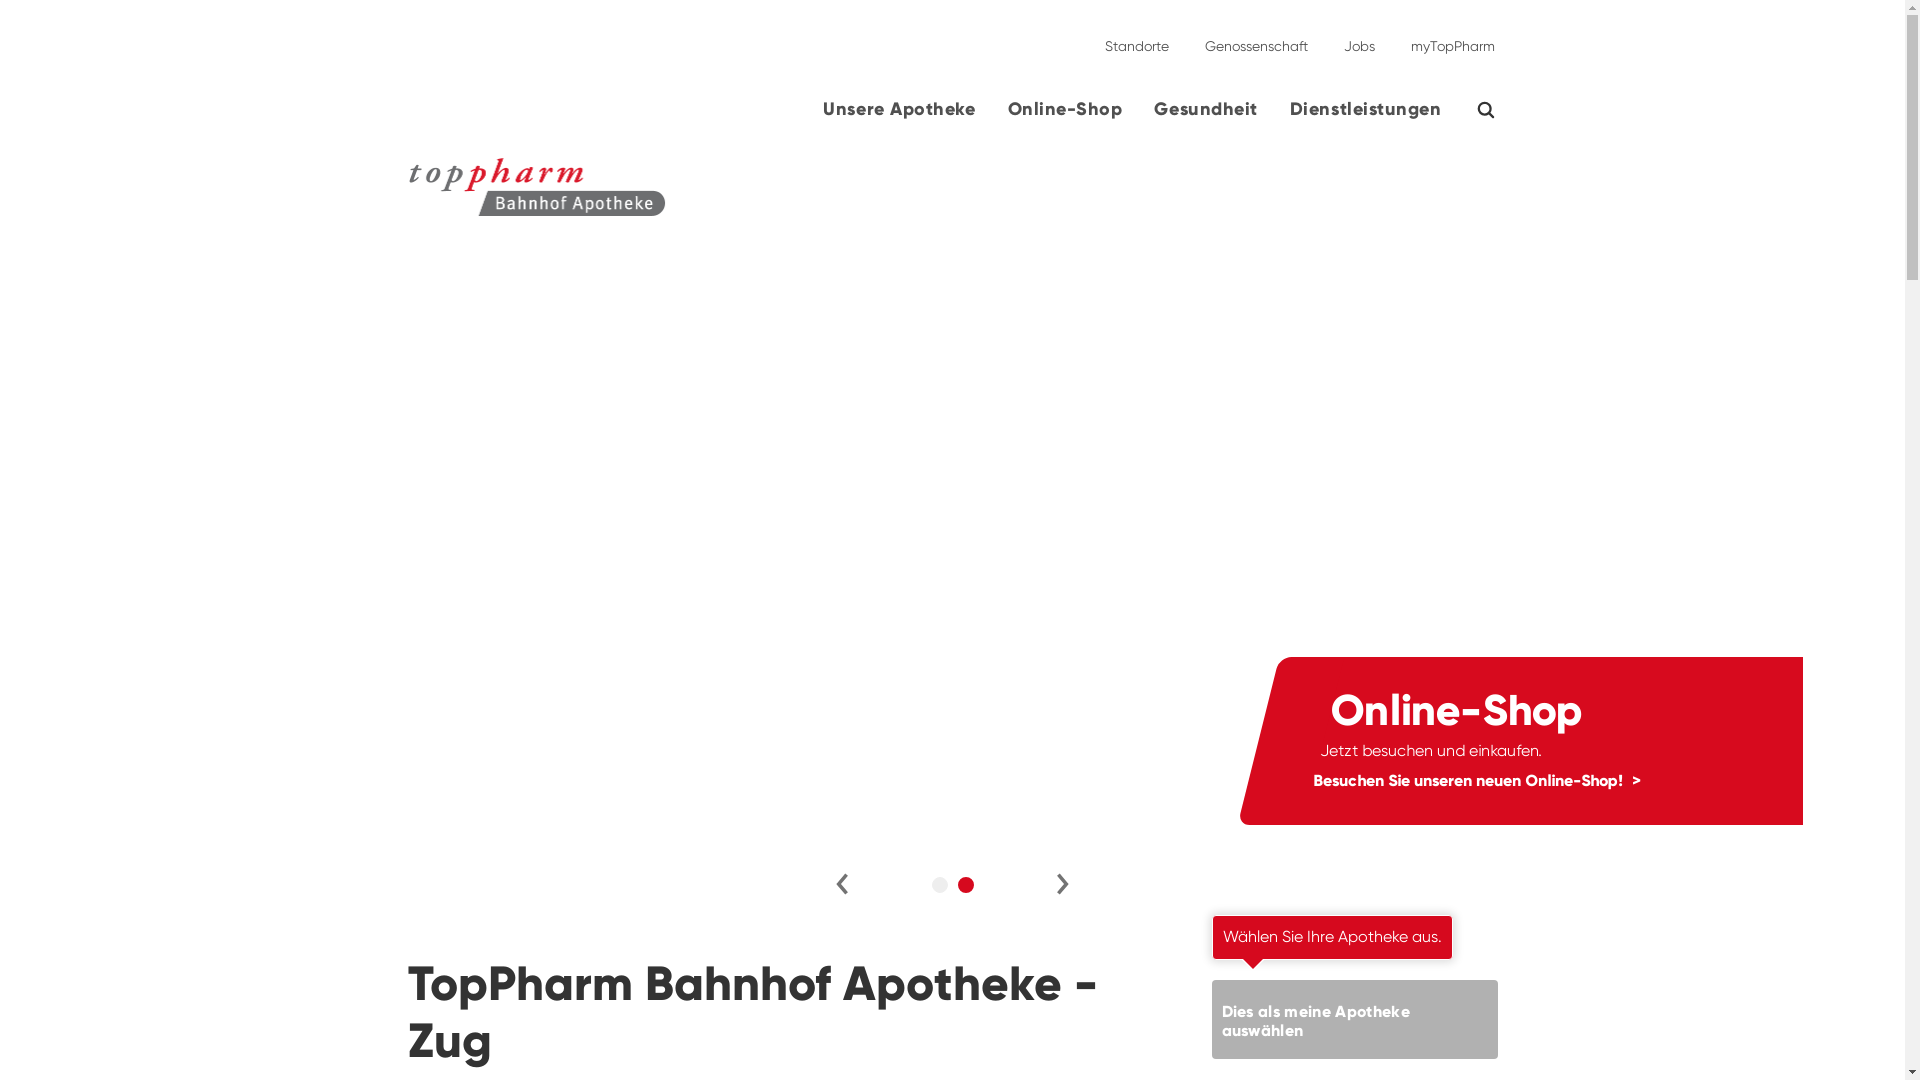  What do you see at coordinates (1360, 38) in the screenshot?
I see `Jobs` at bounding box center [1360, 38].